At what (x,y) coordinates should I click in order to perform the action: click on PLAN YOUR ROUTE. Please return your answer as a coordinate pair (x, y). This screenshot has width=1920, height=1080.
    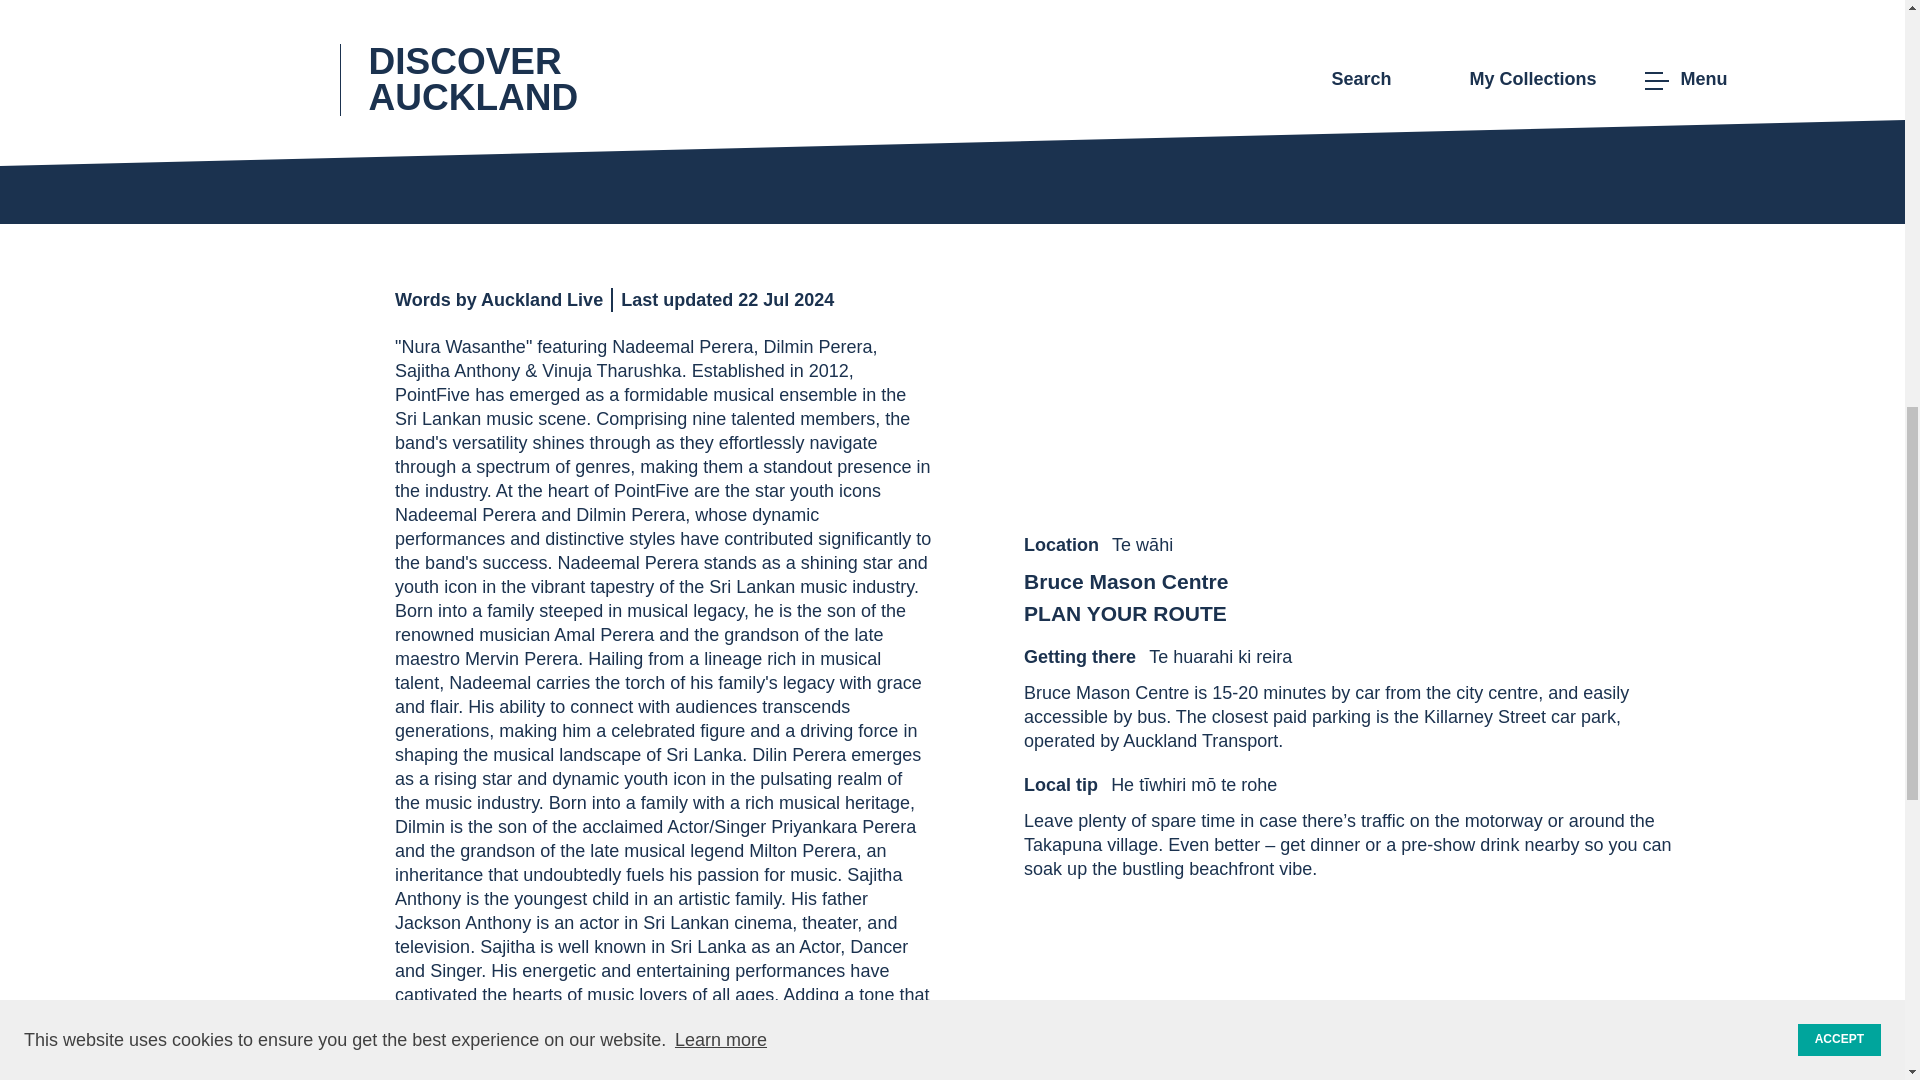
    Looking at the image, I should click on (1139, 614).